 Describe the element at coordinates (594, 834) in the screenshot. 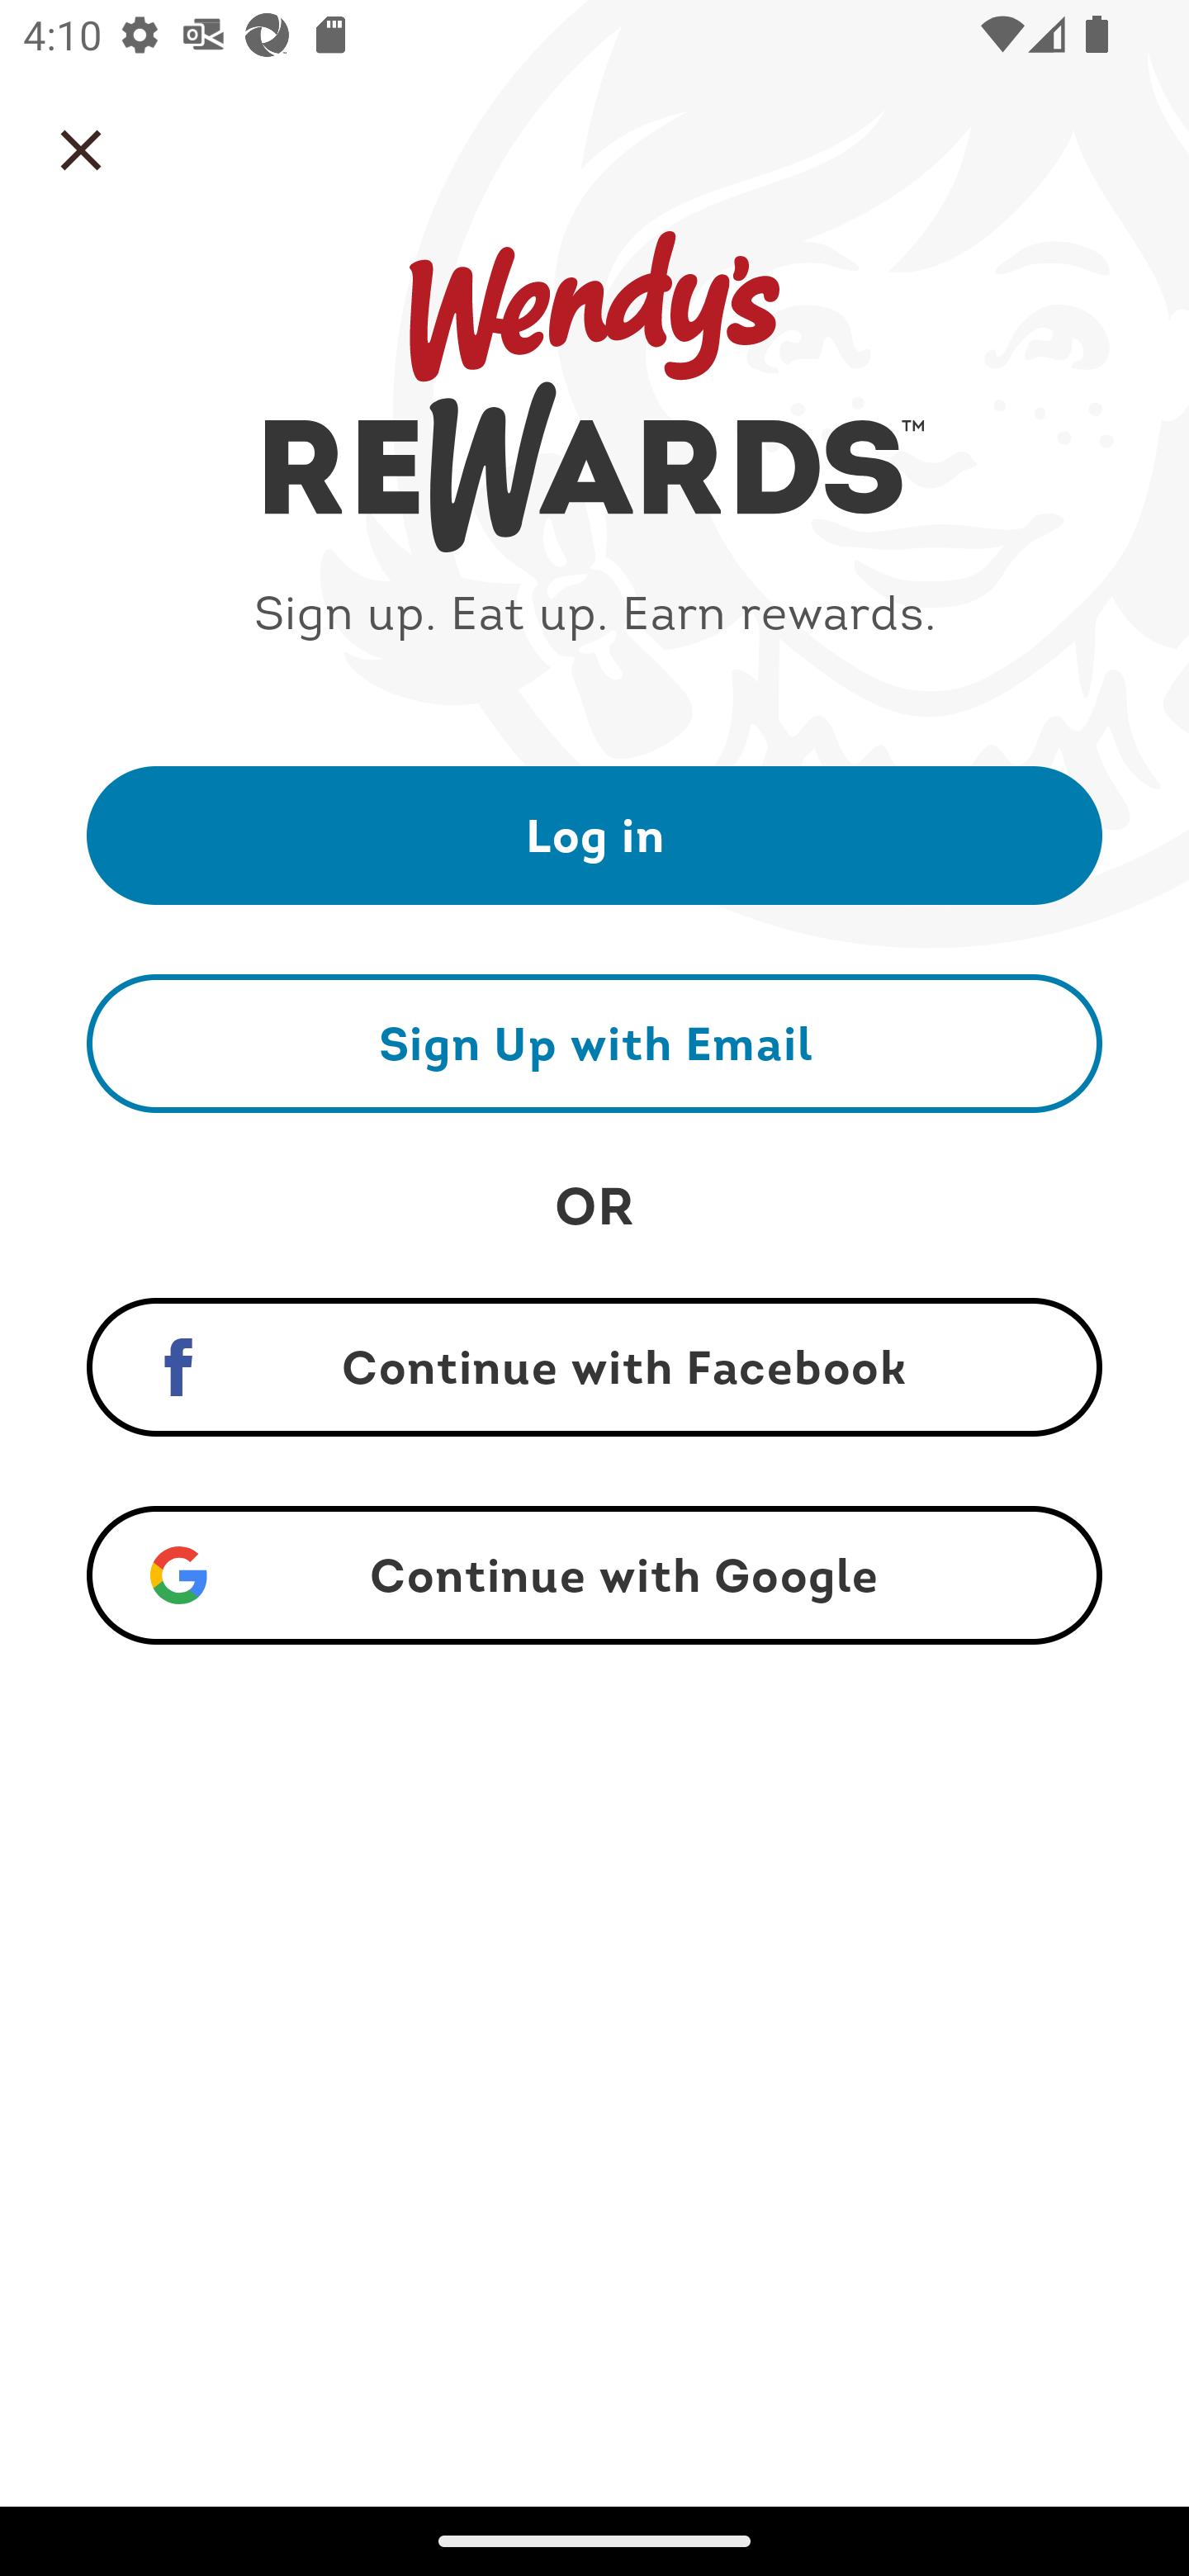

I see `Log in` at that location.